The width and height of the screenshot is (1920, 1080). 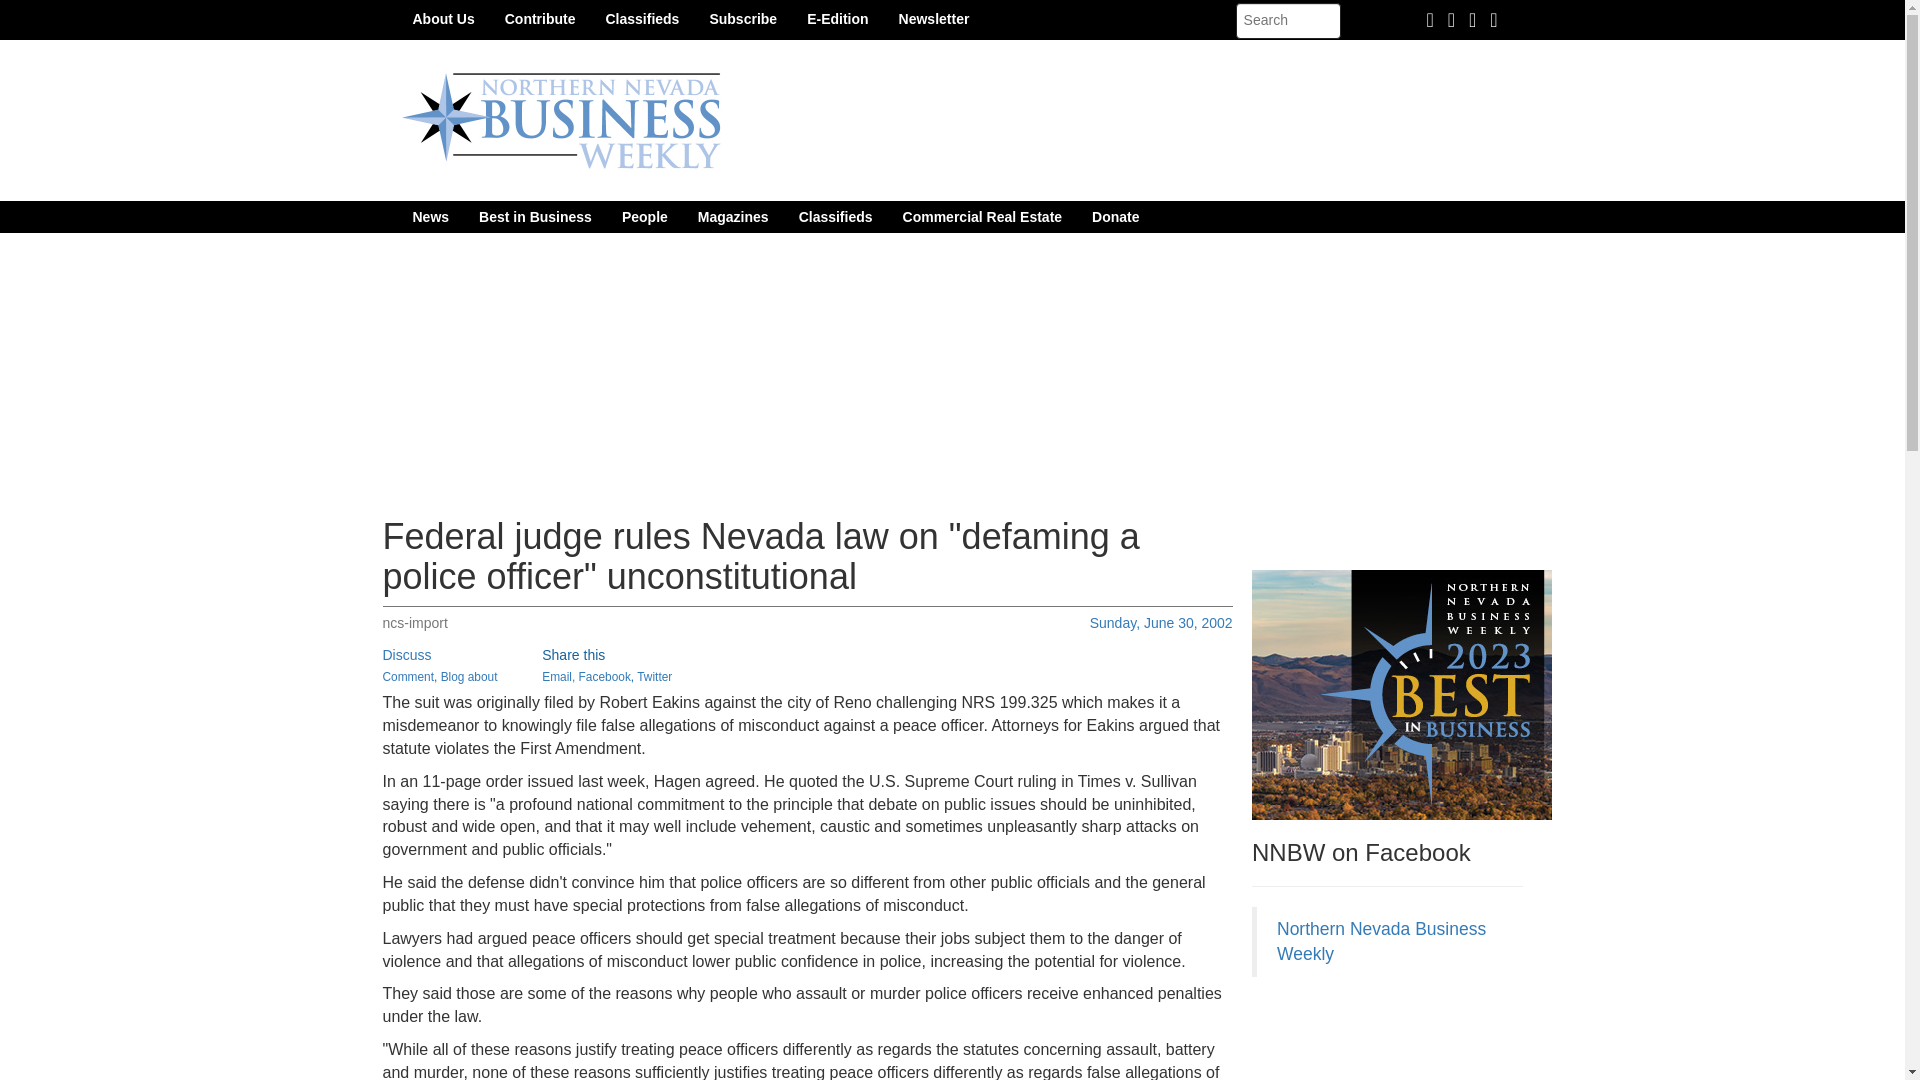 I want to click on Best in Business, so click(x=535, y=216).